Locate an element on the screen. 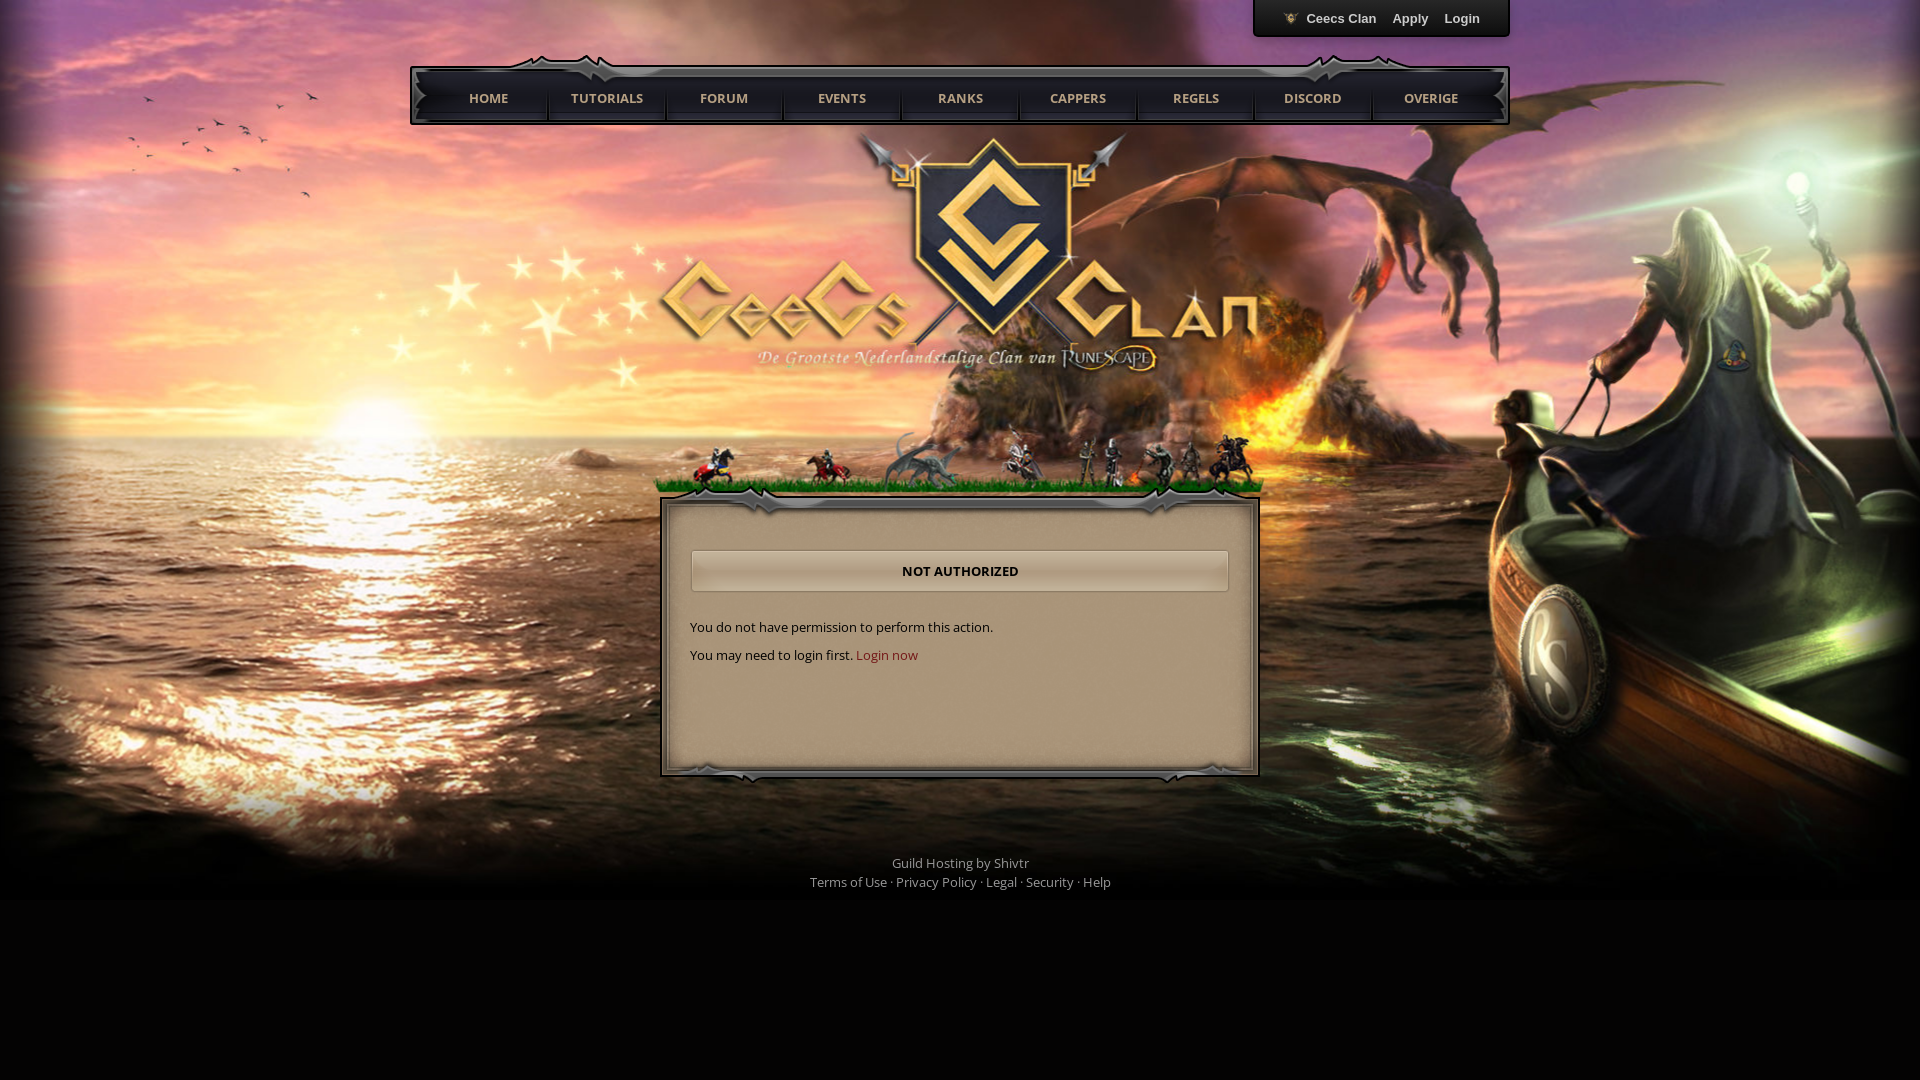  OVERIGE is located at coordinates (1431, 98).